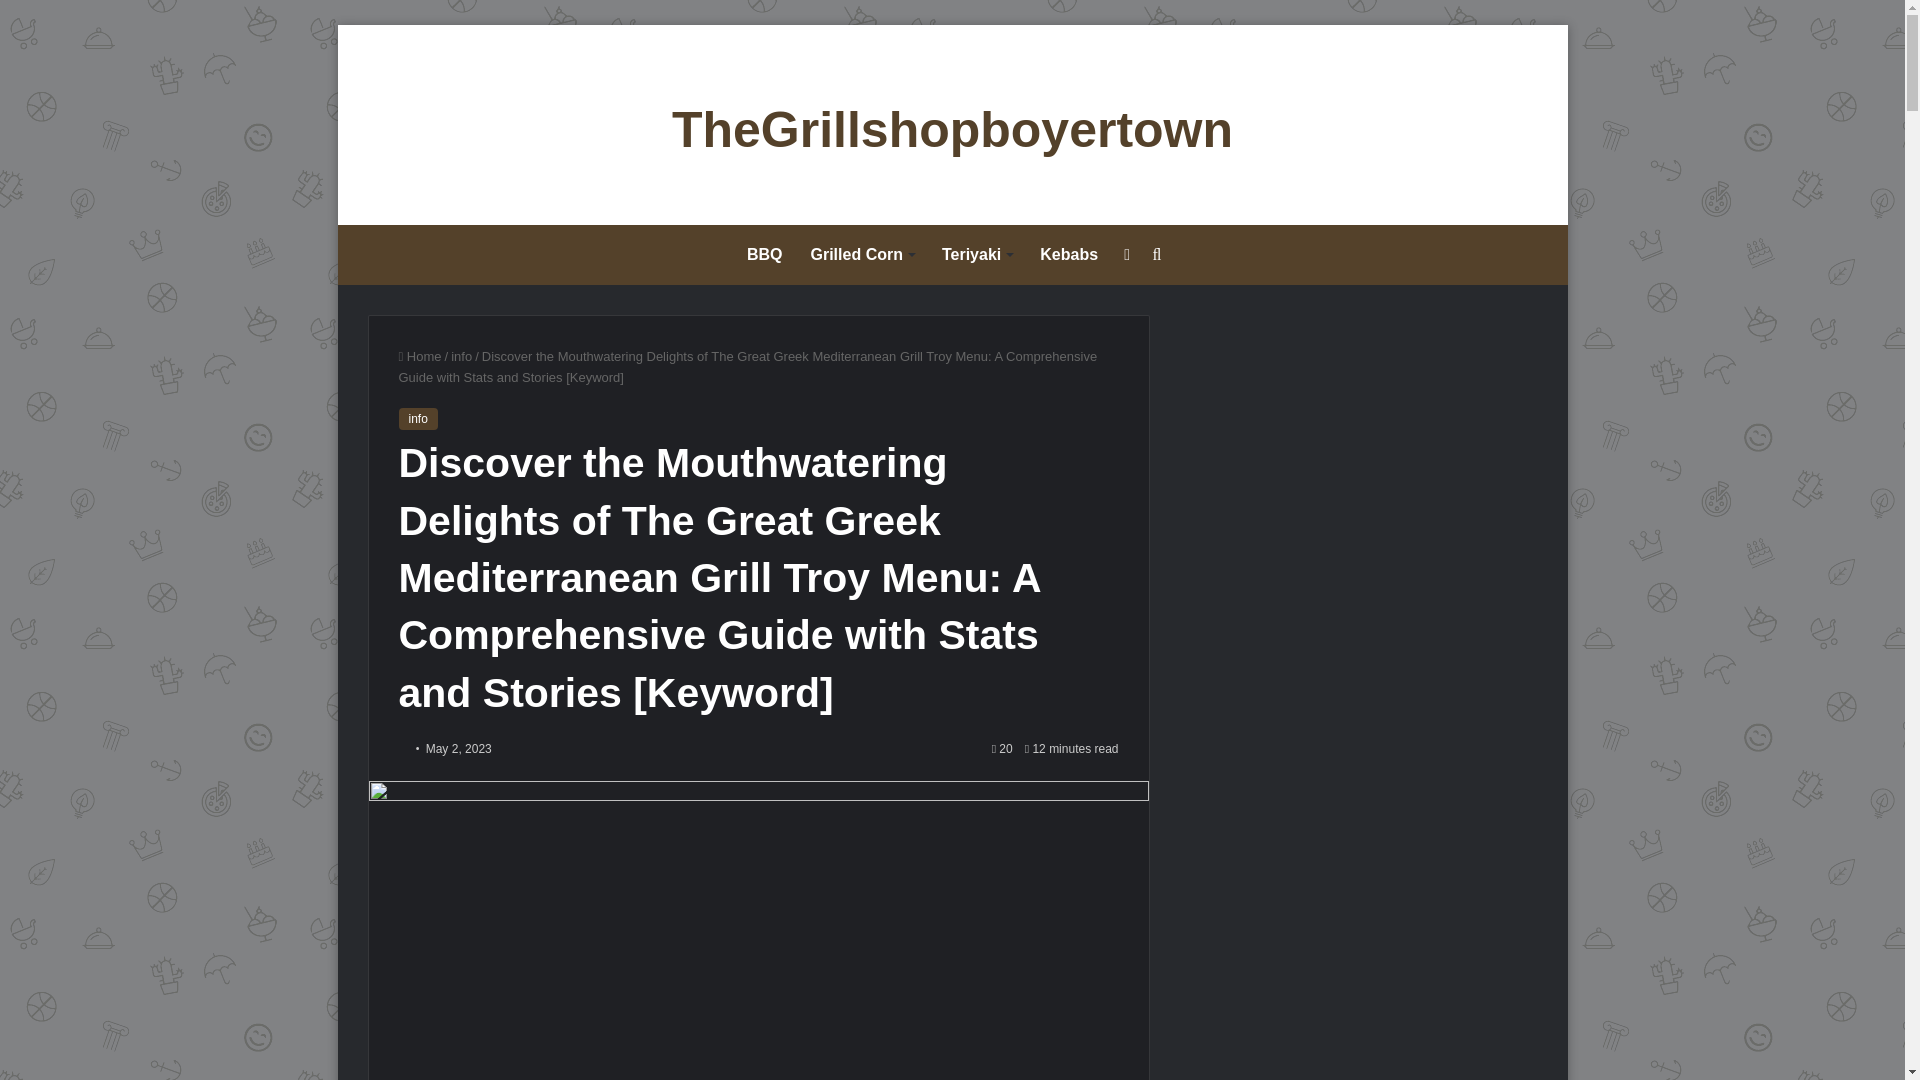  I want to click on TheGrillshopboyertown, so click(952, 130).